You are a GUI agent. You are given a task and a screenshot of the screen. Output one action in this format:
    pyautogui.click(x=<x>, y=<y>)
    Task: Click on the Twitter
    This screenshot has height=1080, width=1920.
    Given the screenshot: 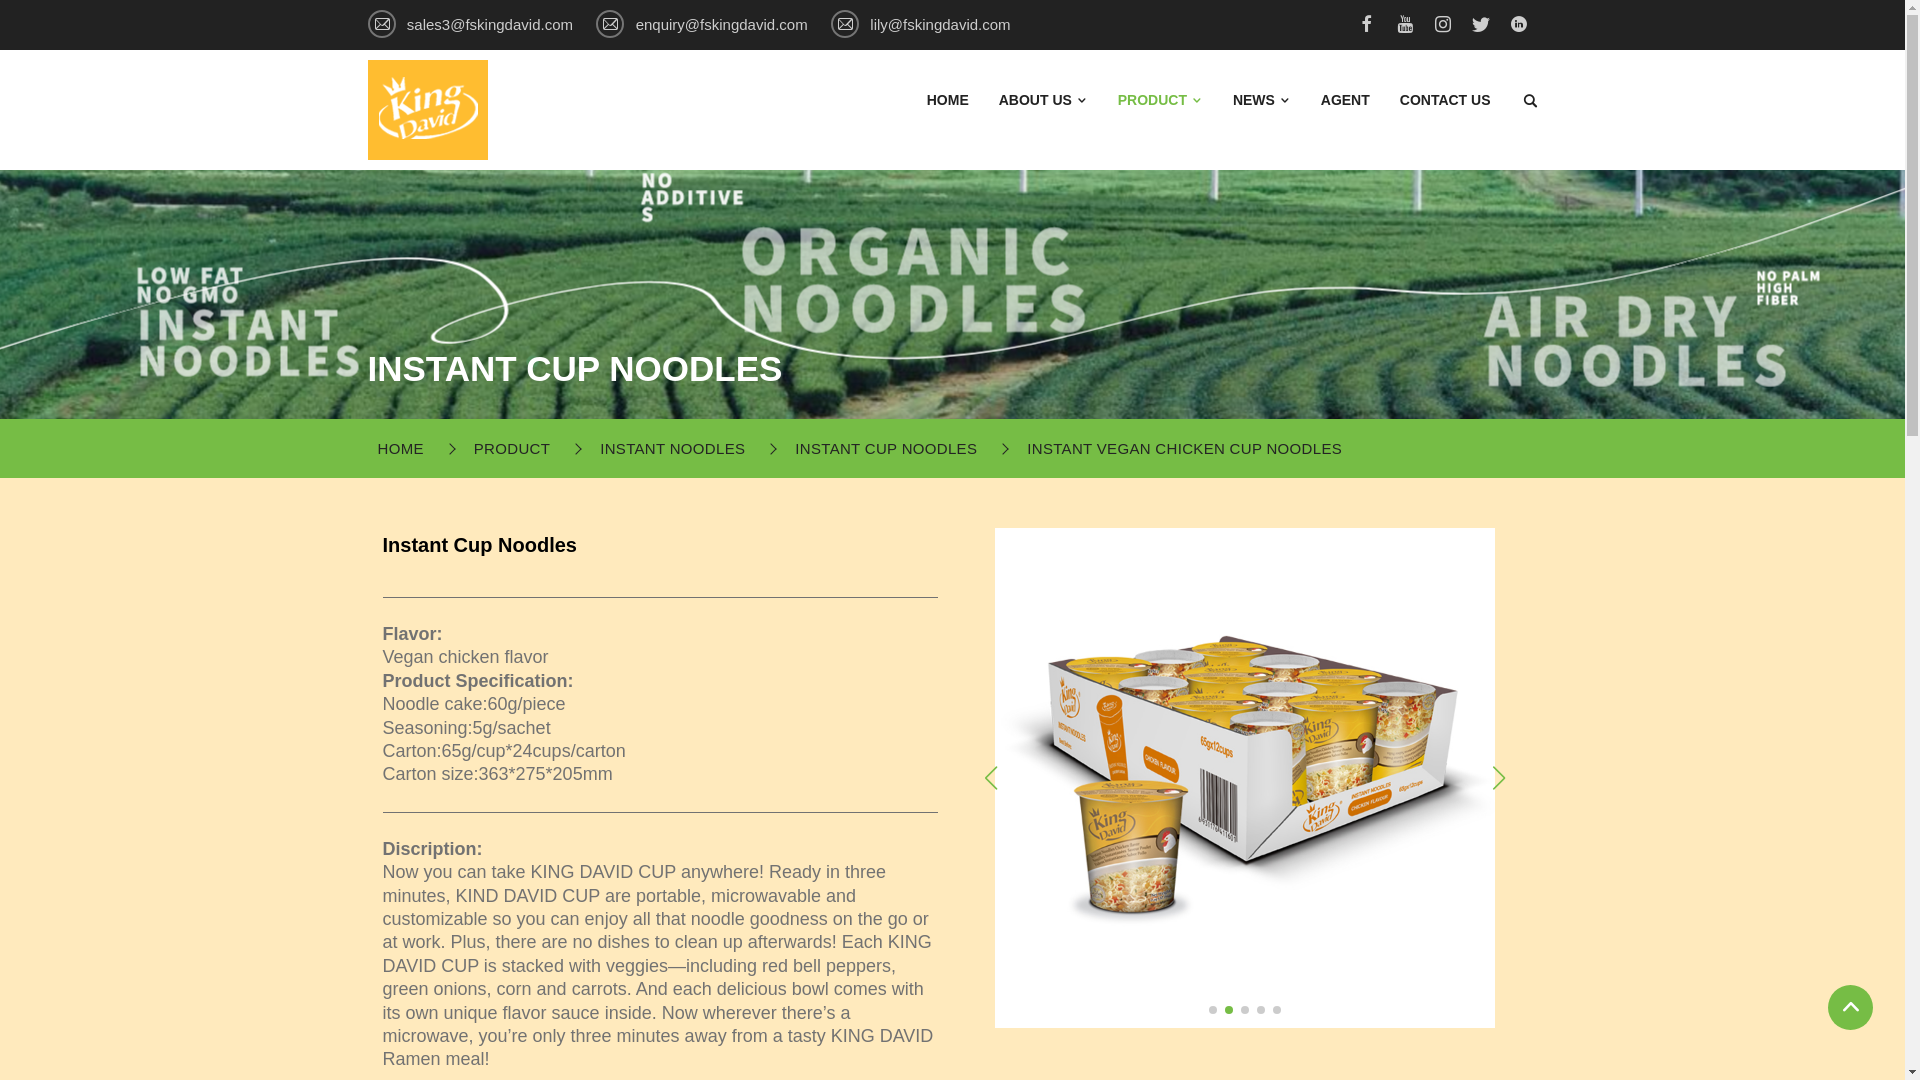 What is the action you would take?
    pyautogui.click(x=1480, y=26)
    